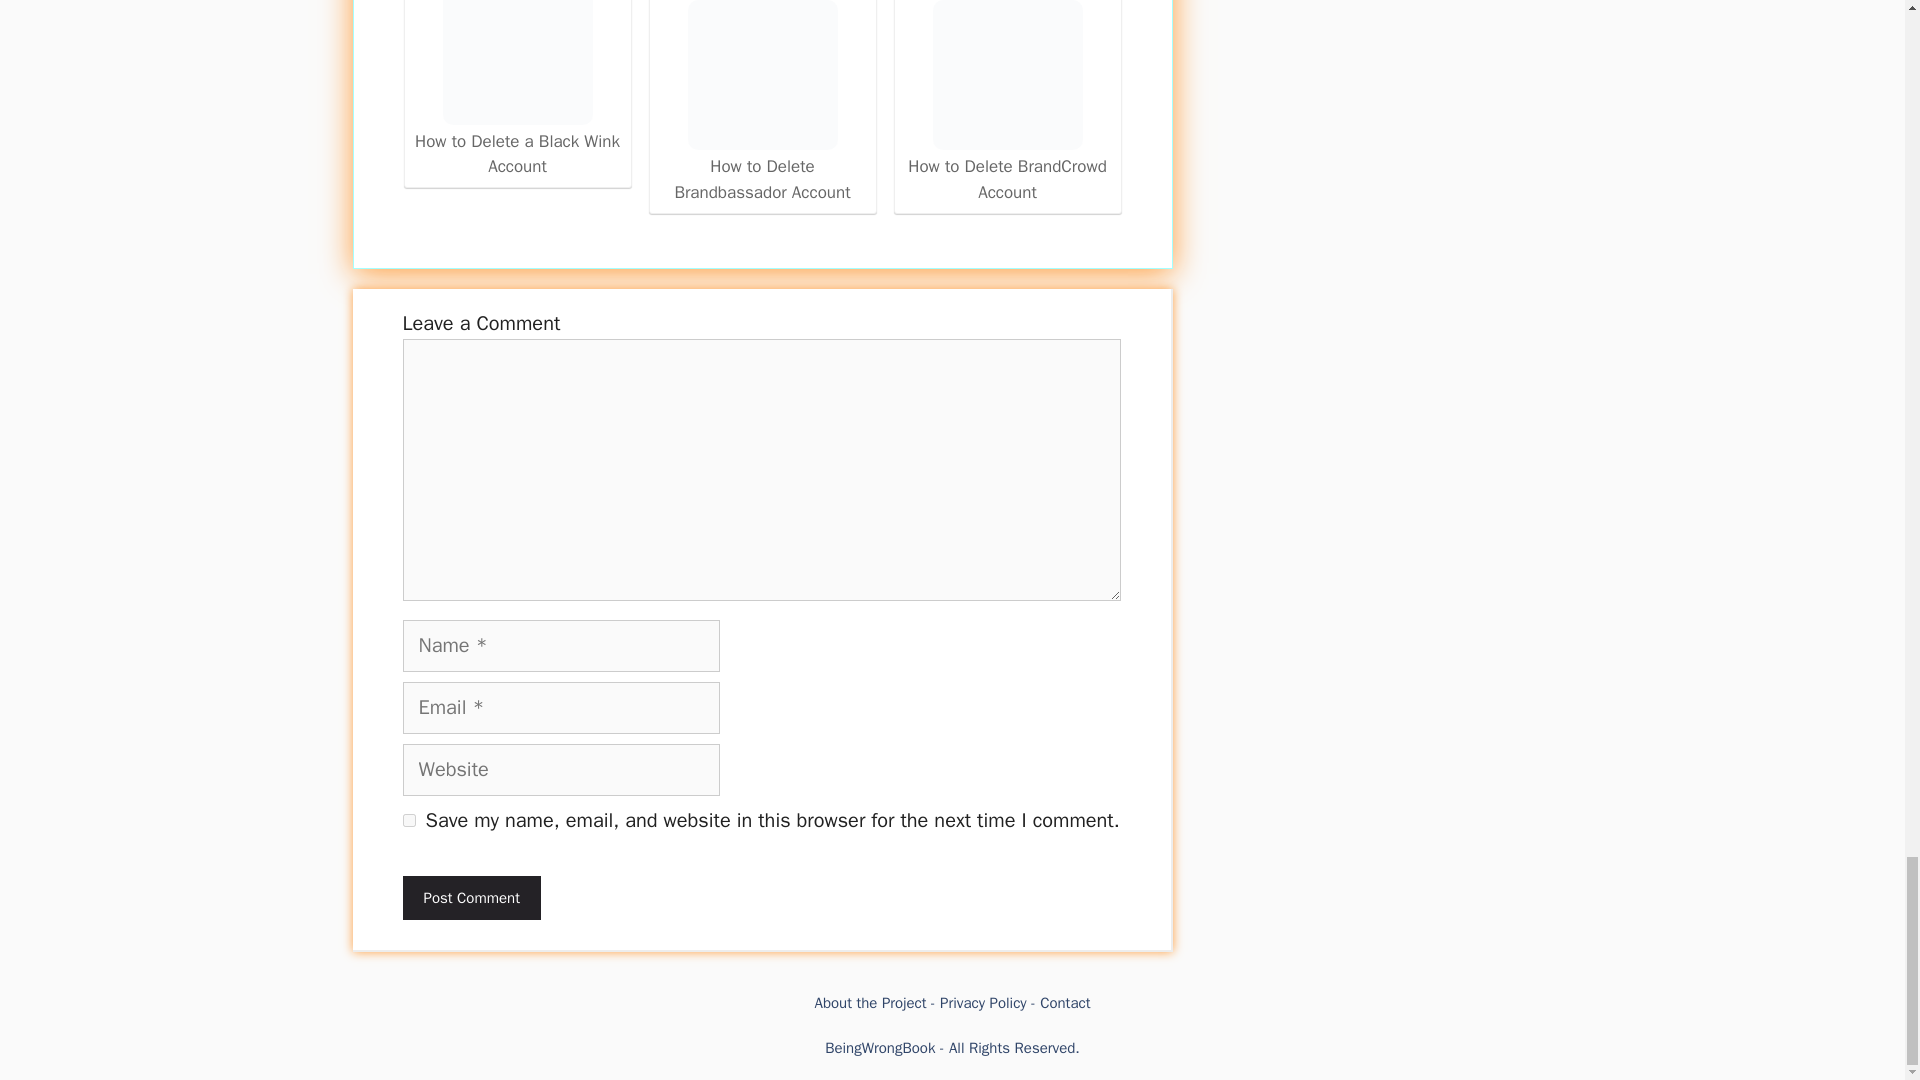 This screenshot has height=1080, width=1920. Describe the element at coordinates (470, 898) in the screenshot. I see `Post Comment` at that location.